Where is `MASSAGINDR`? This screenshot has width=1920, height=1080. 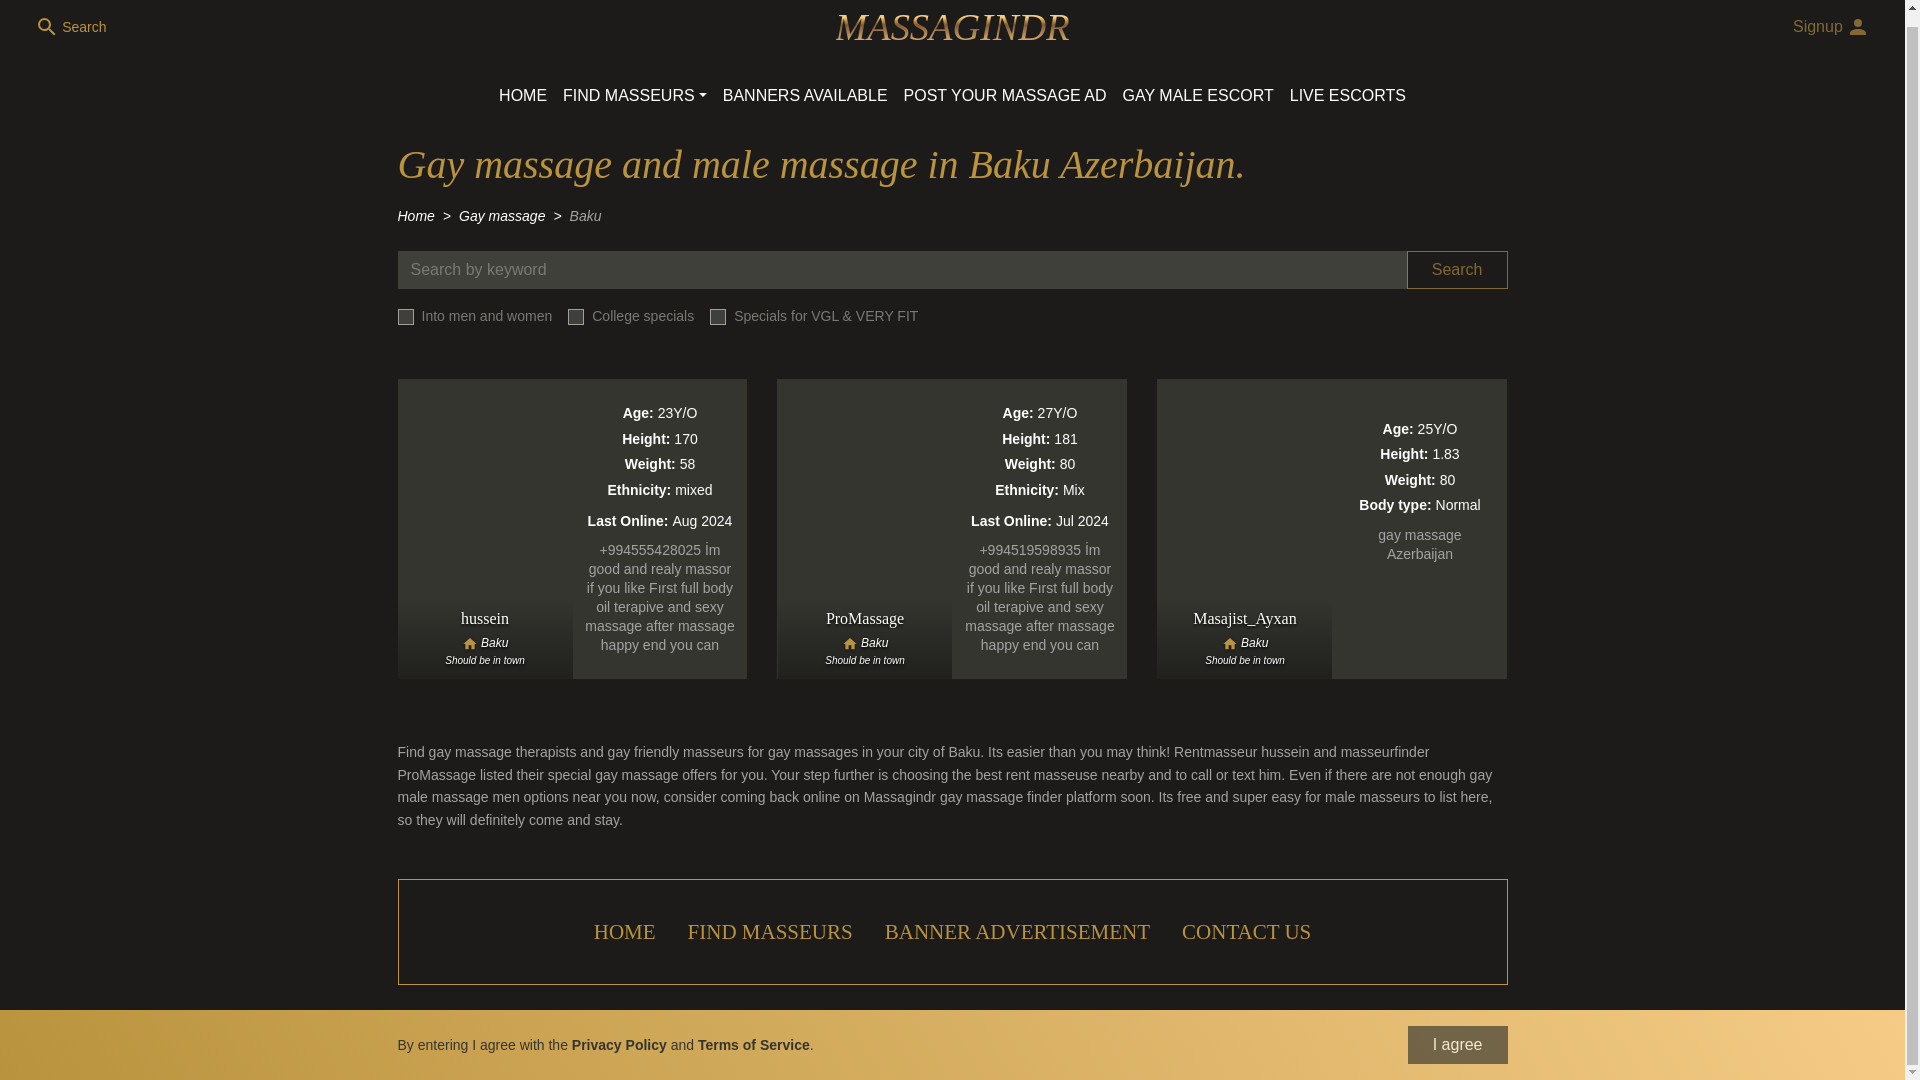 MASSAGINDR is located at coordinates (952, 26).